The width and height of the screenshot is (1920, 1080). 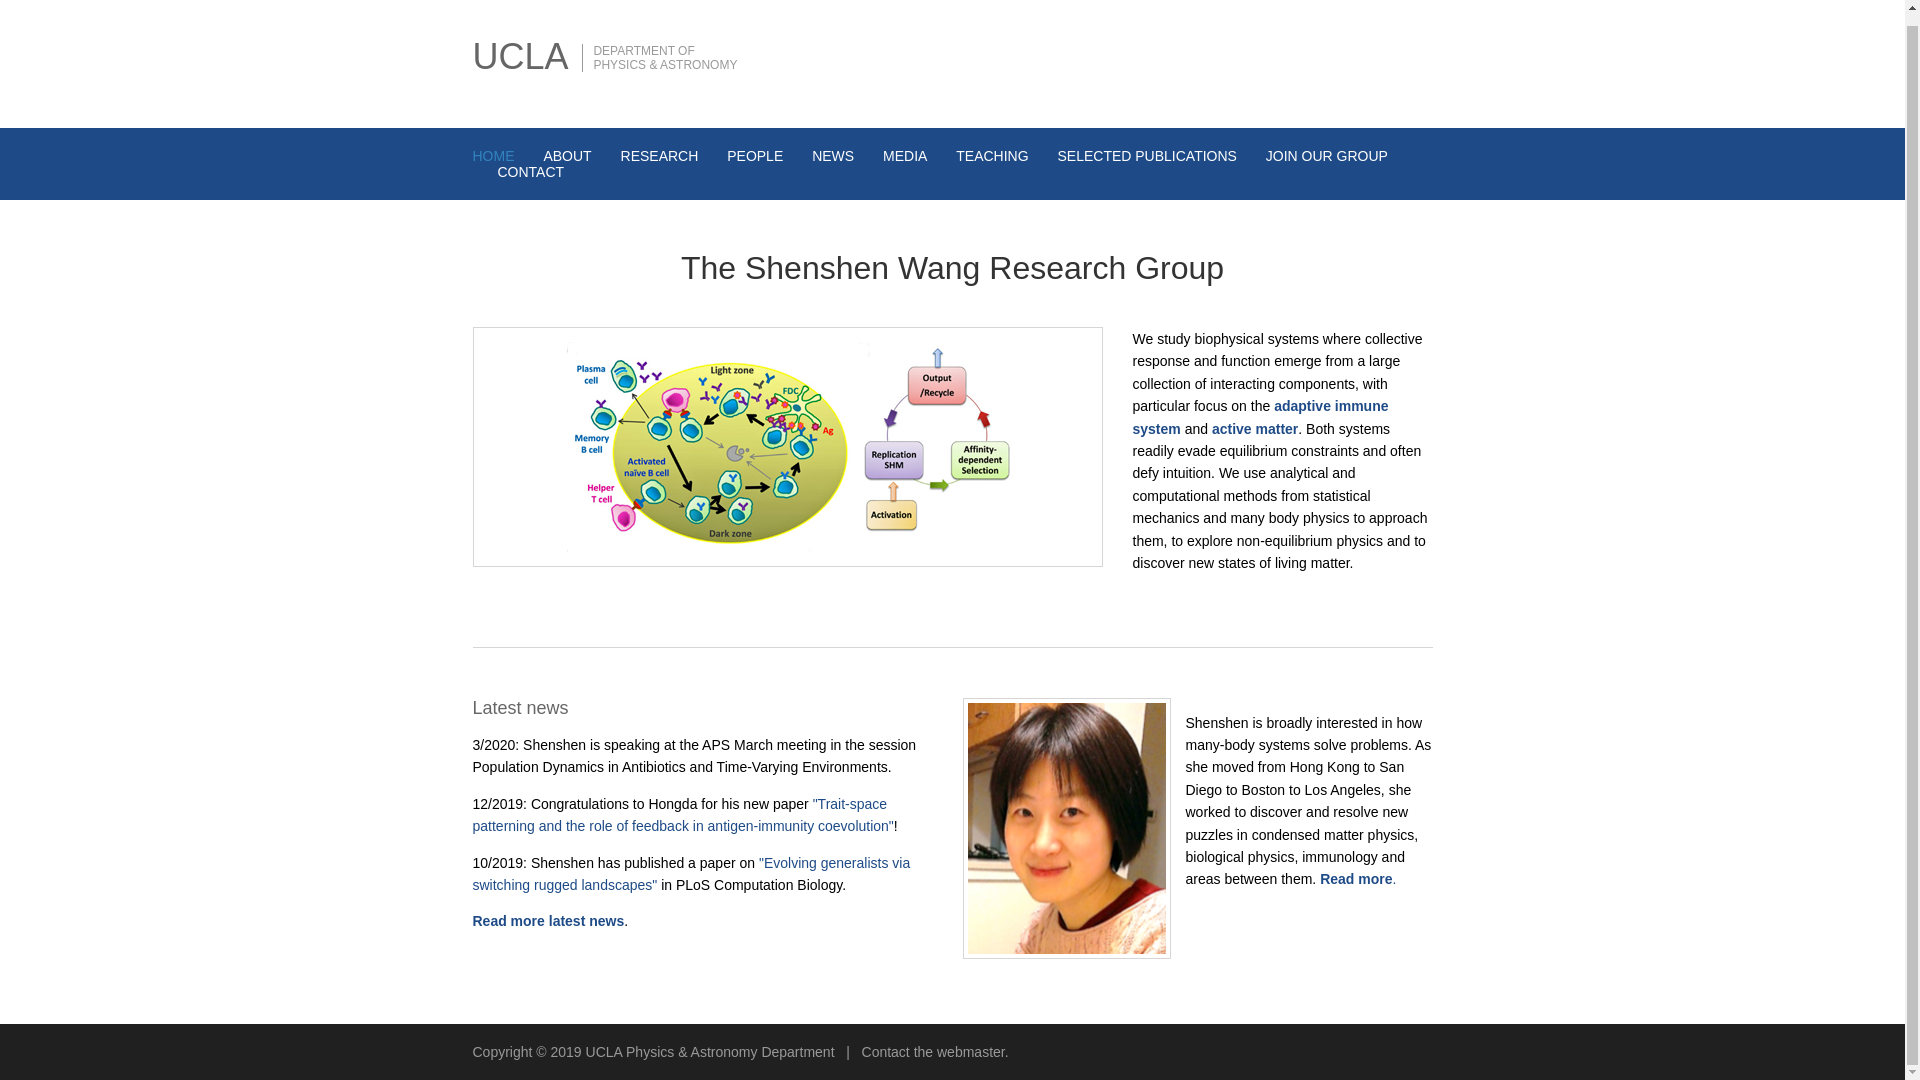 I want to click on adaptive immune system, so click(x=1260, y=417).